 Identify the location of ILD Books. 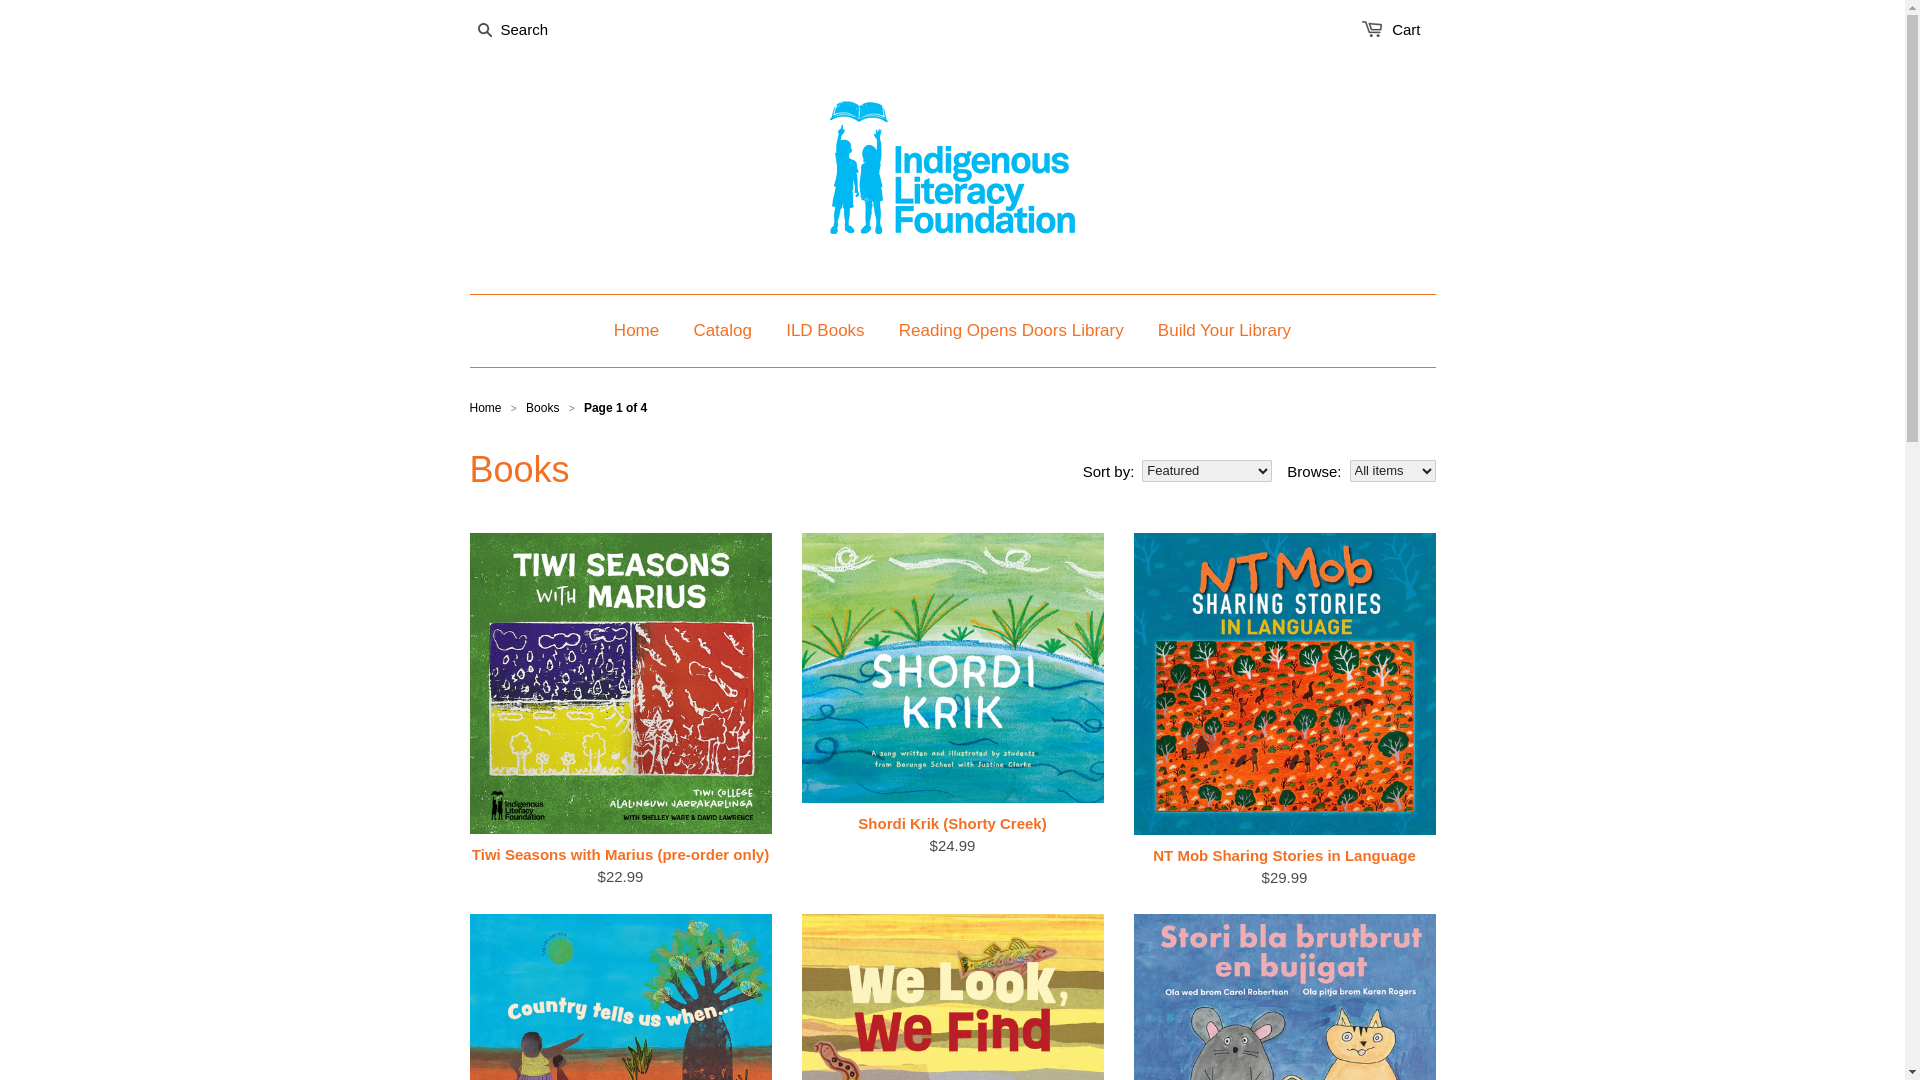
(825, 331).